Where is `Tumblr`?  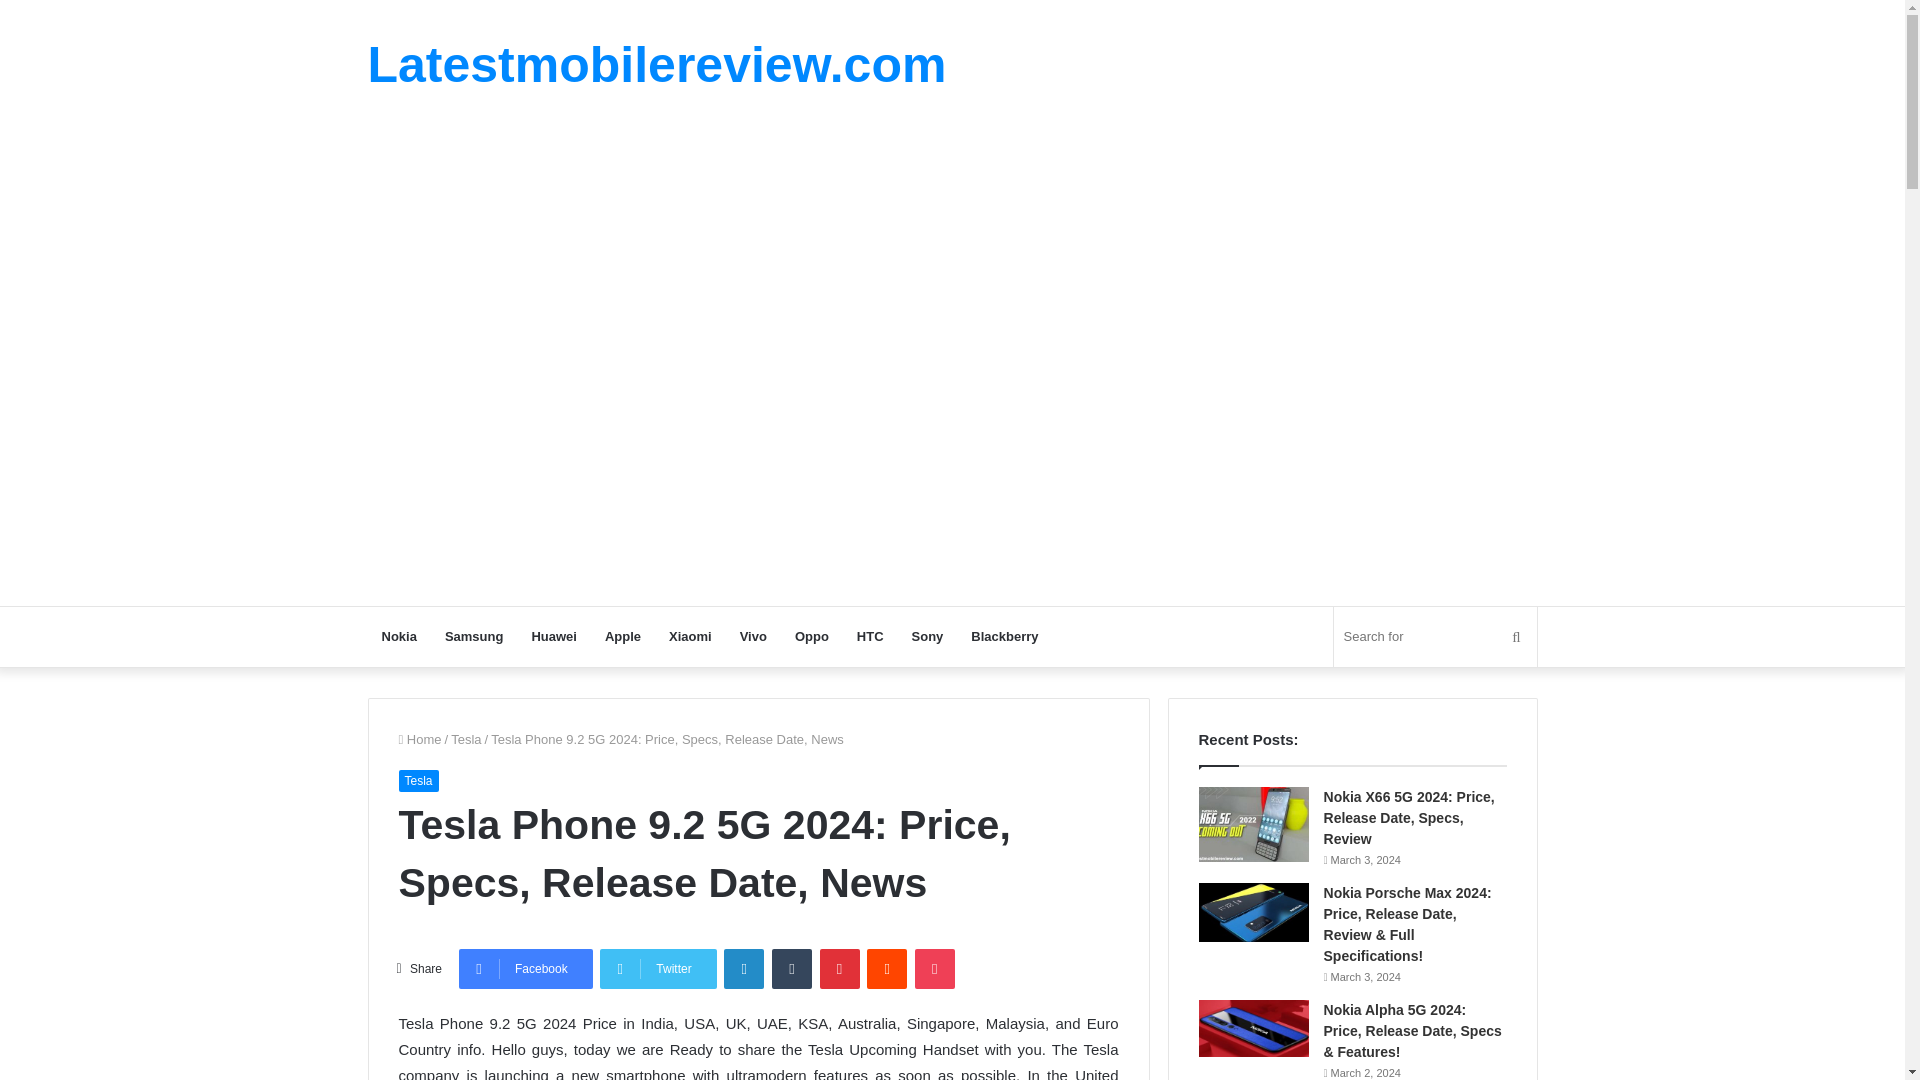
Tumblr is located at coordinates (792, 969).